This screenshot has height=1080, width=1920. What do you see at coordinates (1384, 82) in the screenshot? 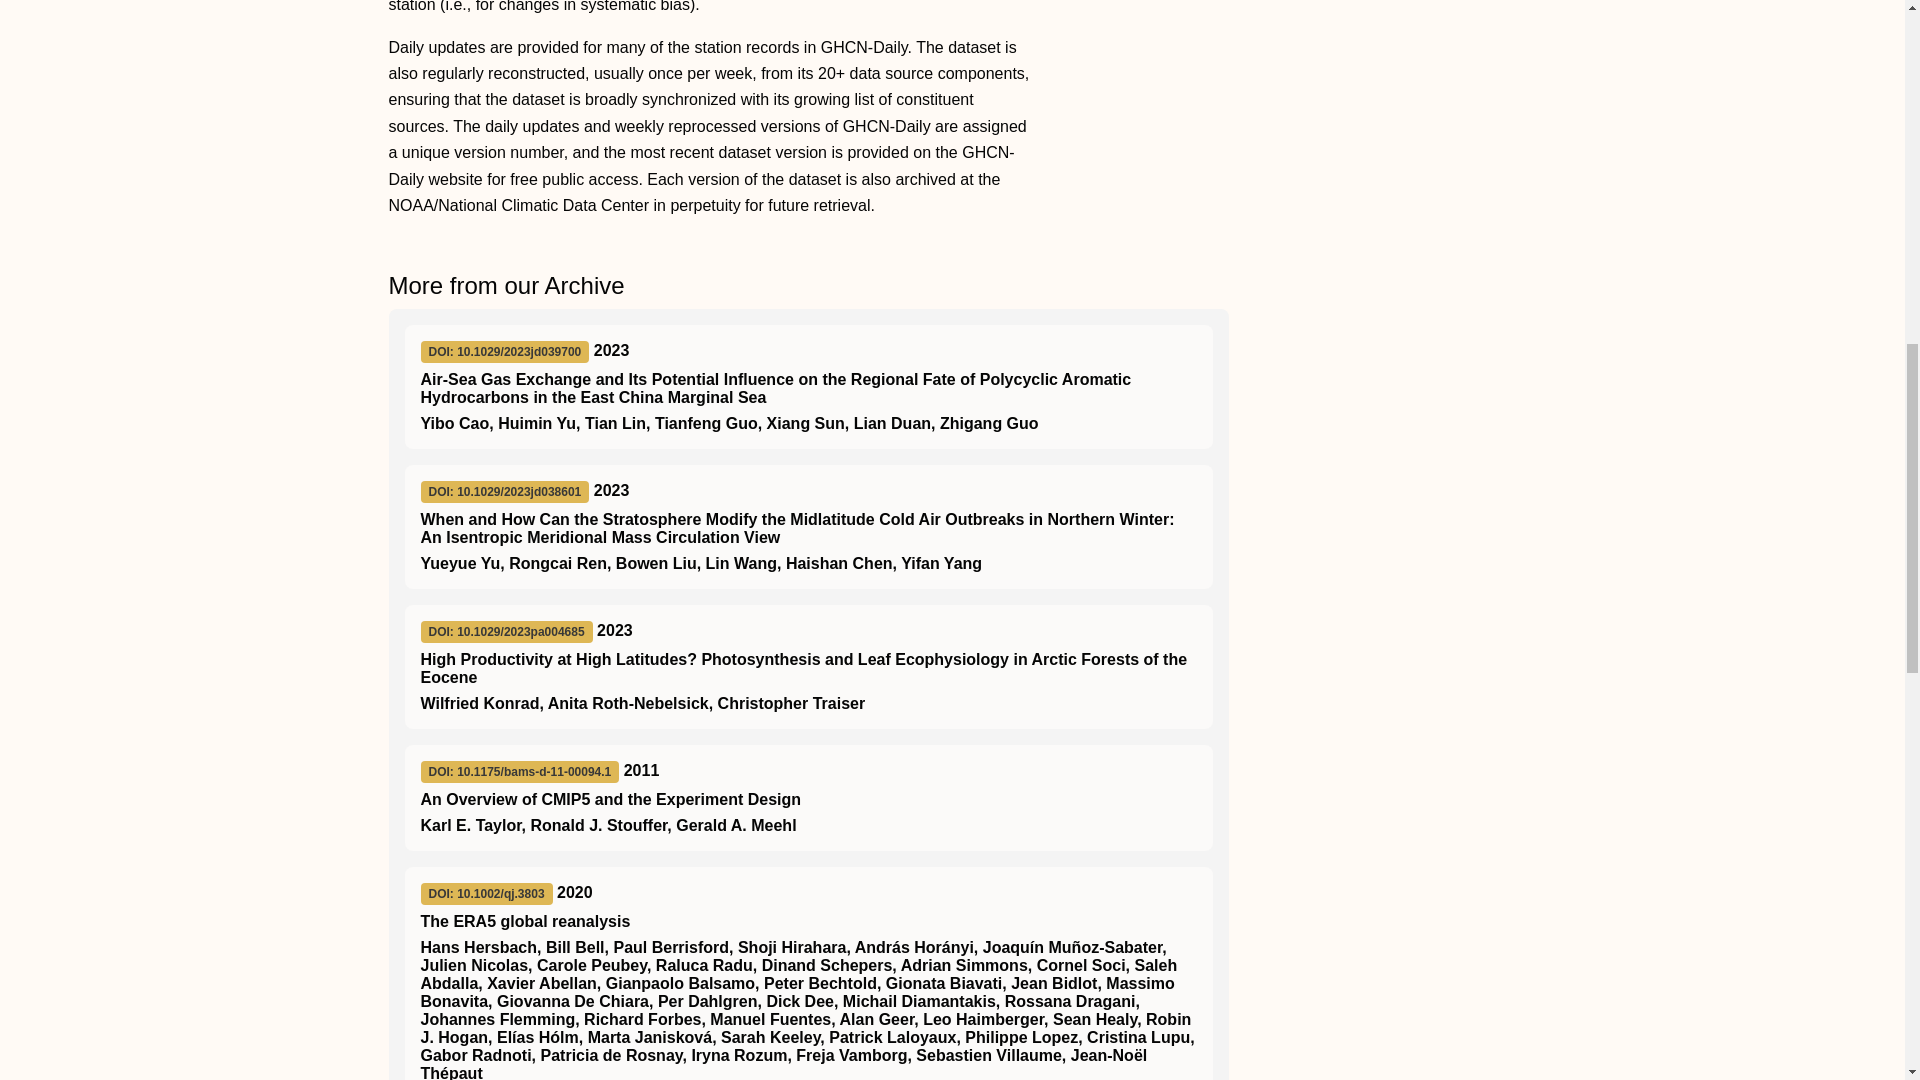
I see `Advertisement` at bounding box center [1384, 82].